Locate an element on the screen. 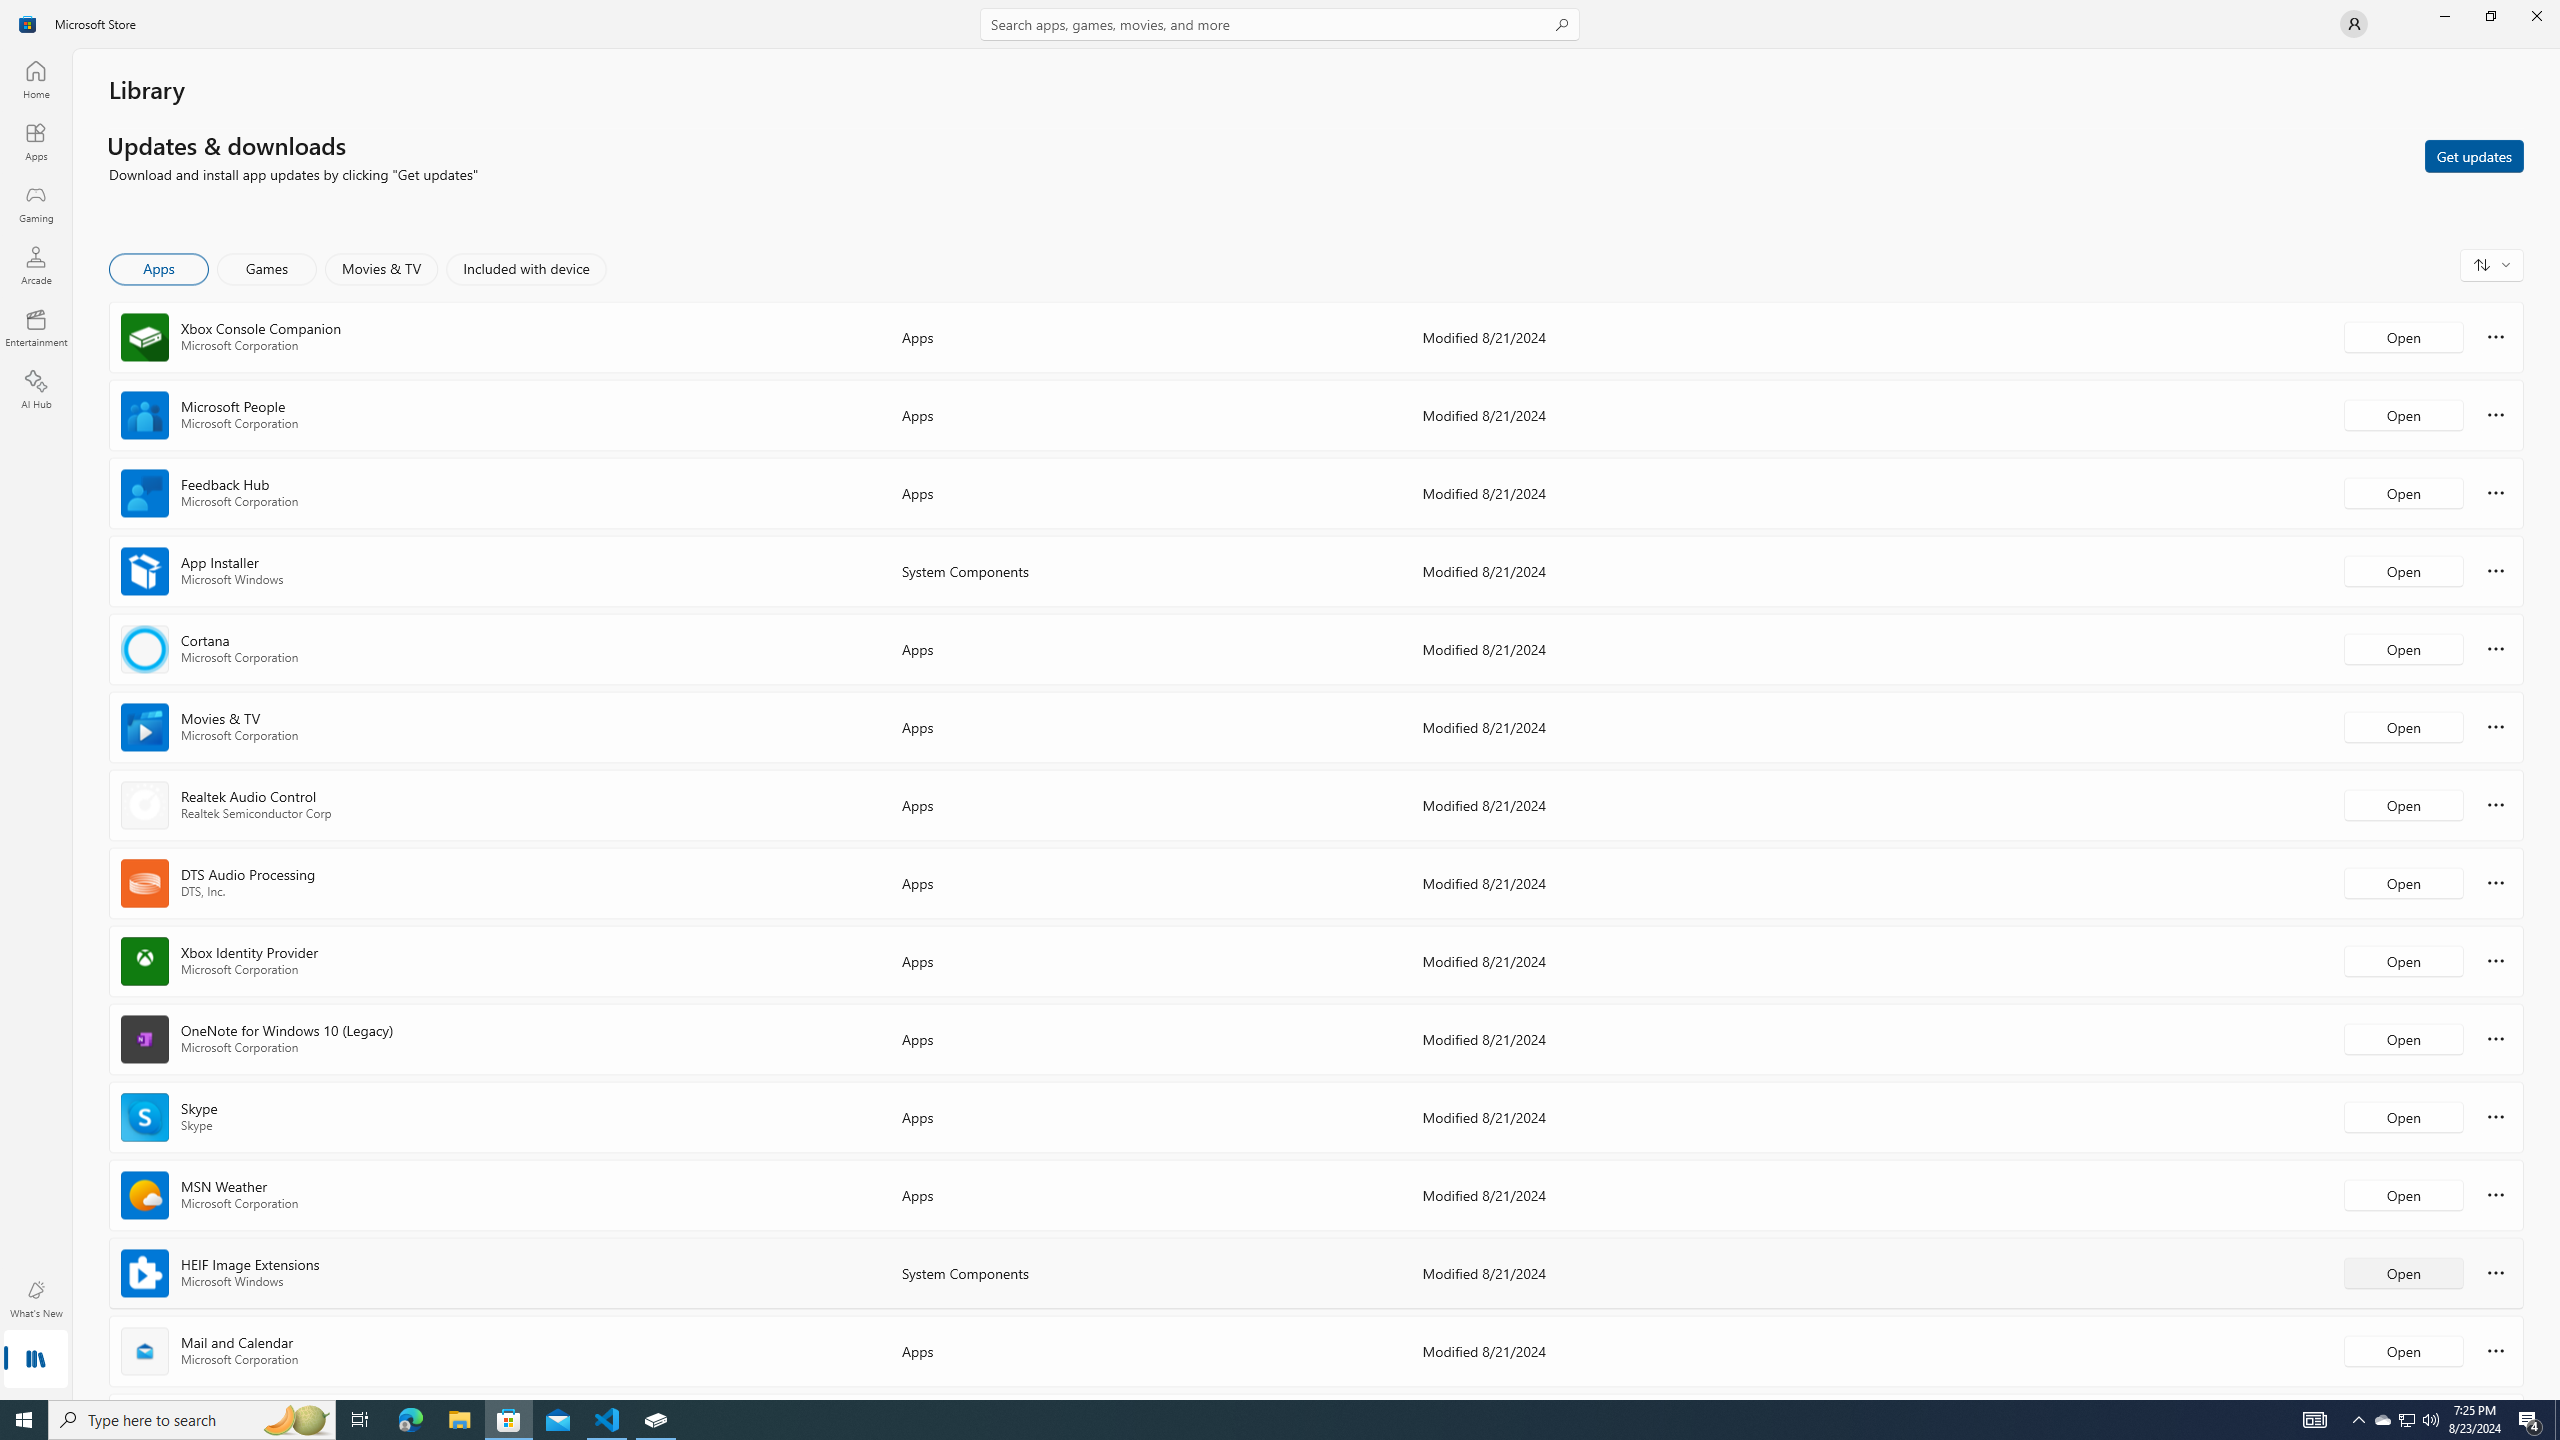  Home is located at coordinates (36, 79).